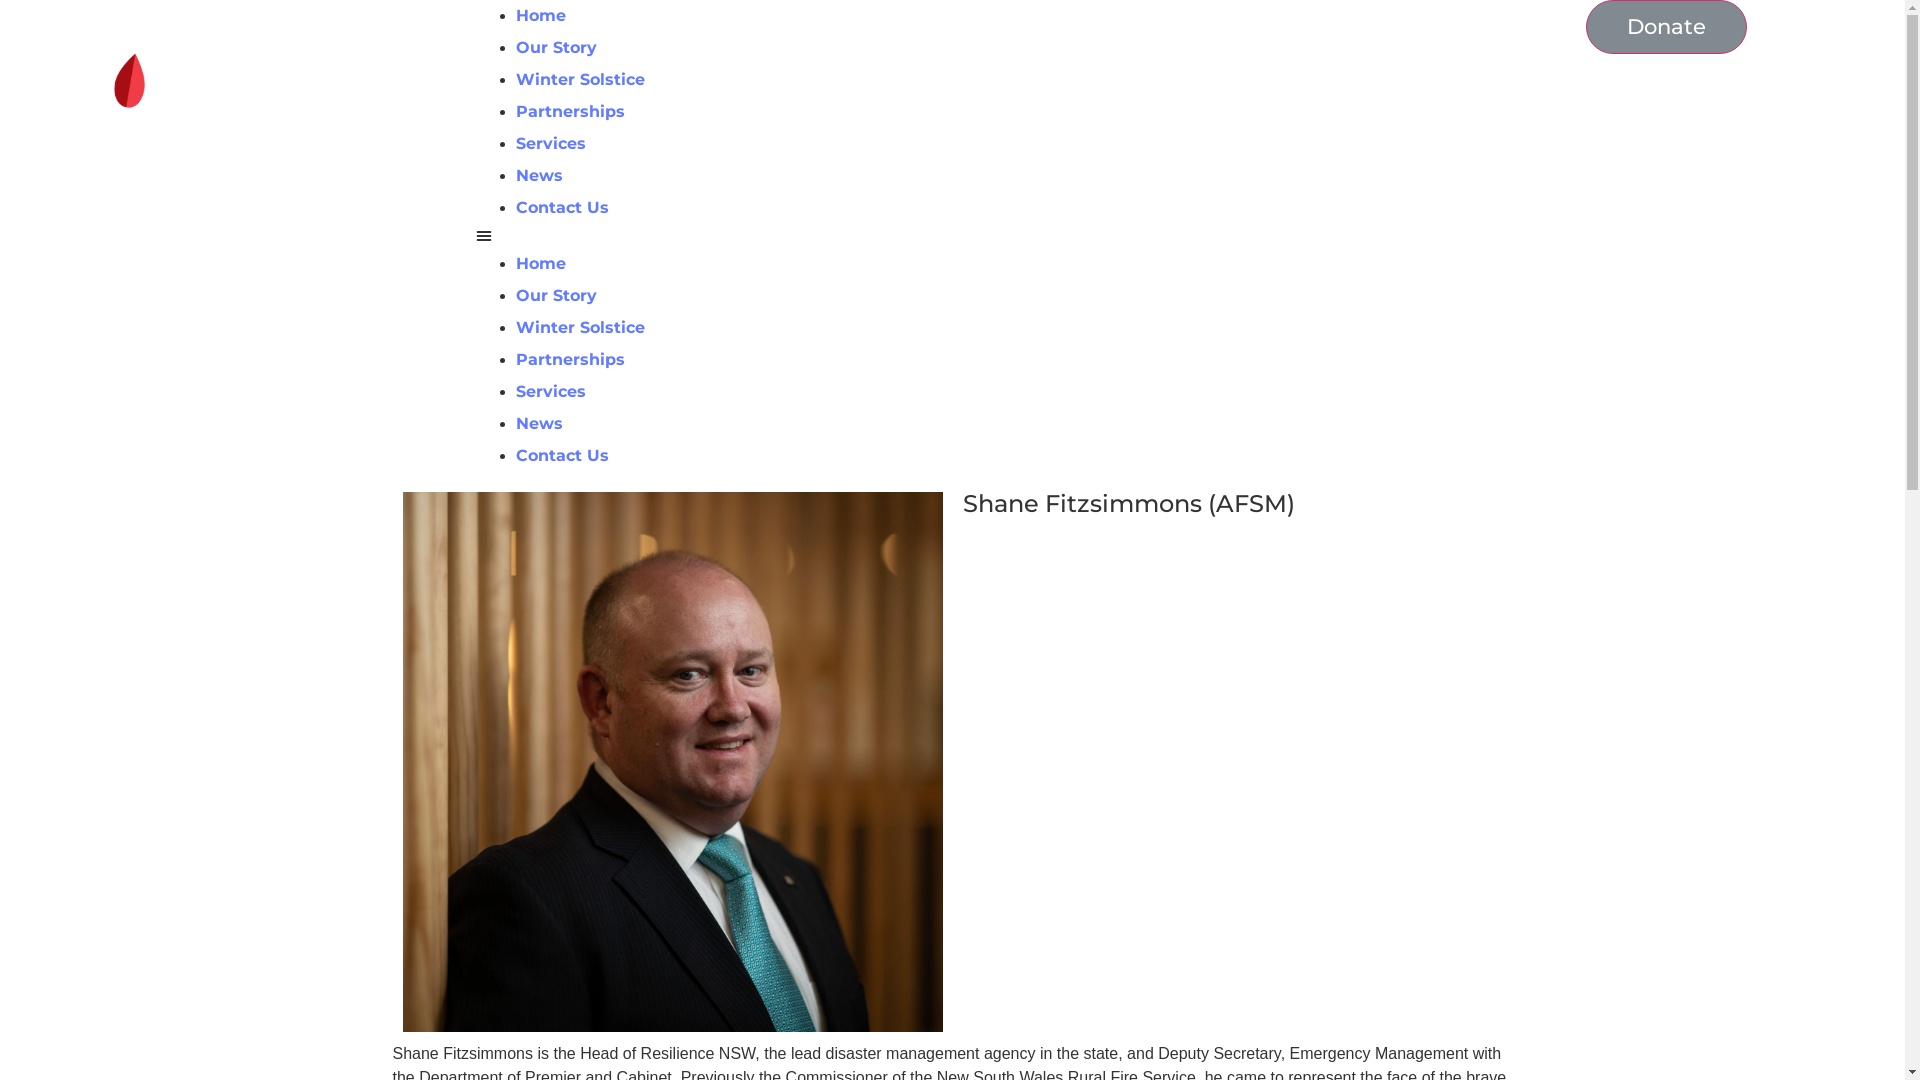 The width and height of the screenshot is (1920, 1080). What do you see at coordinates (562, 456) in the screenshot?
I see `Contact Us` at bounding box center [562, 456].